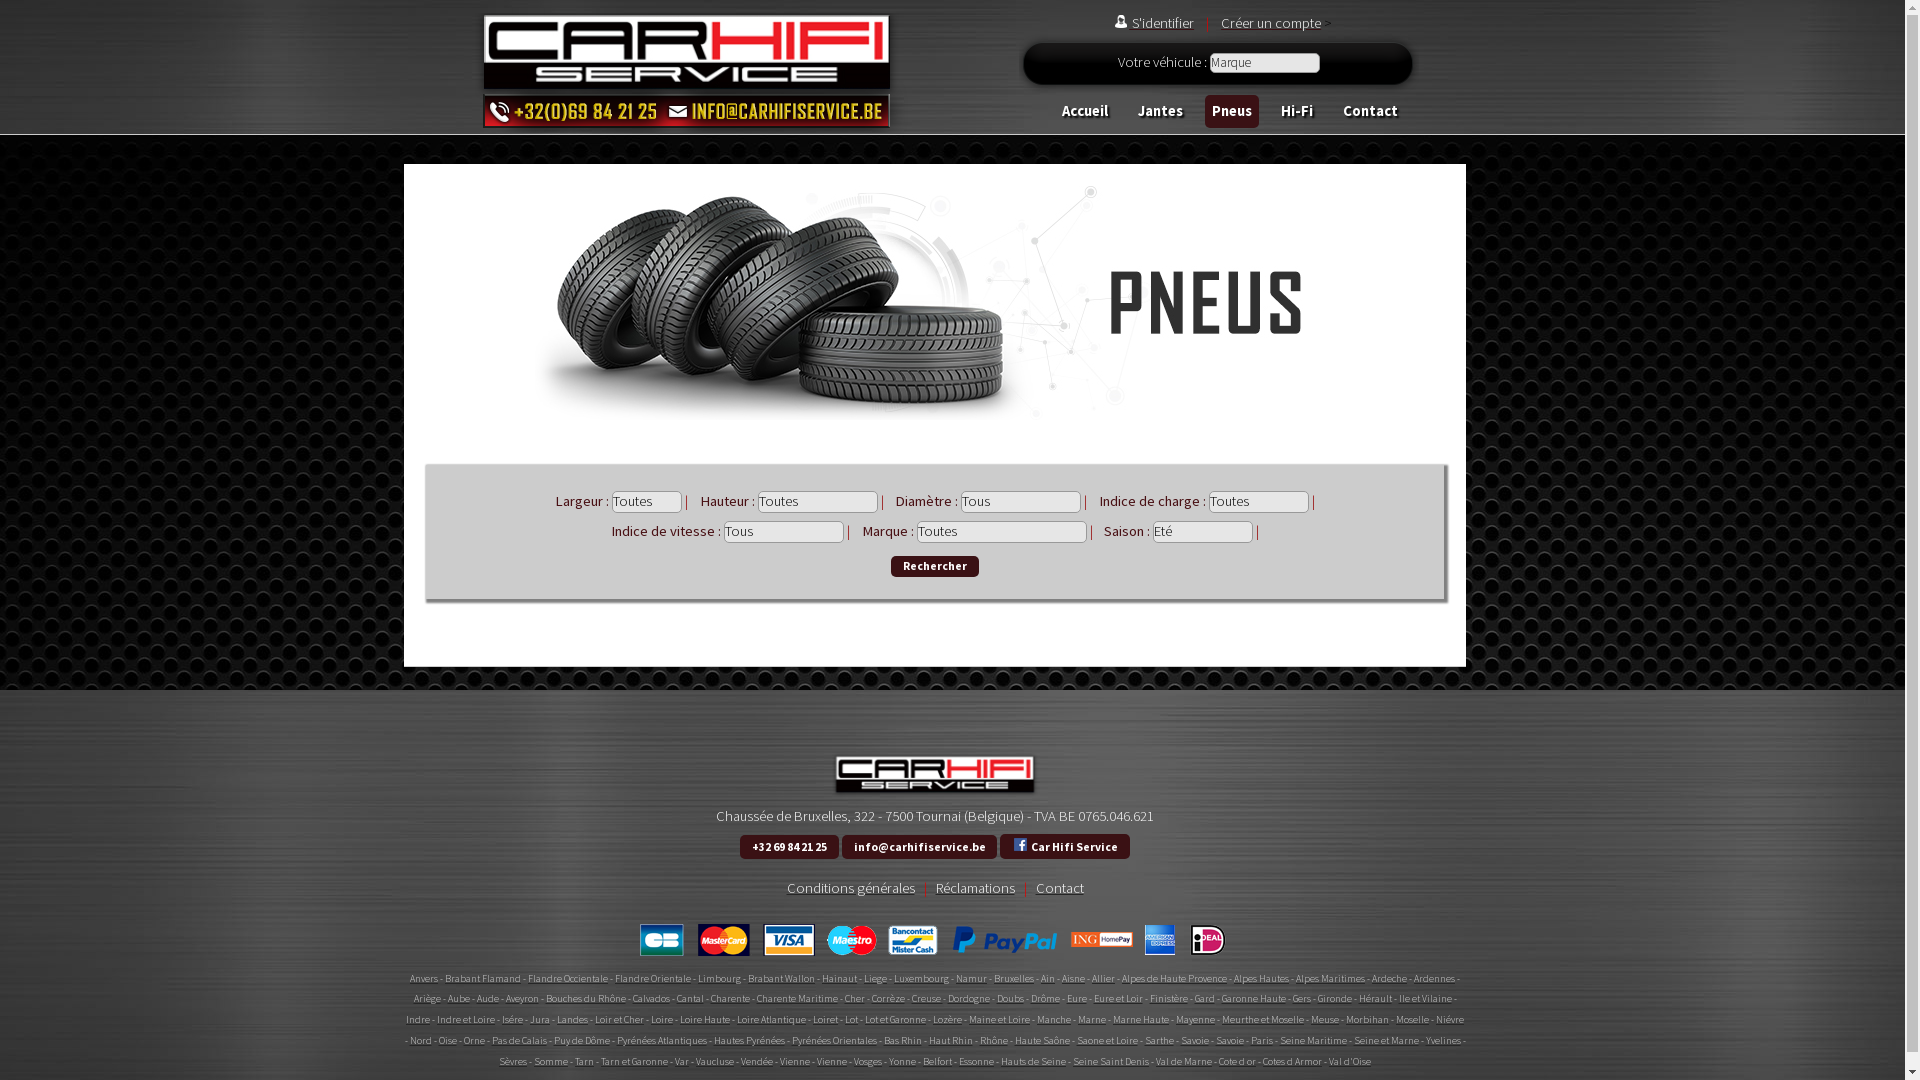  What do you see at coordinates (1390, 978) in the screenshot?
I see `Ardeche` at bounding box center [1390, 978].